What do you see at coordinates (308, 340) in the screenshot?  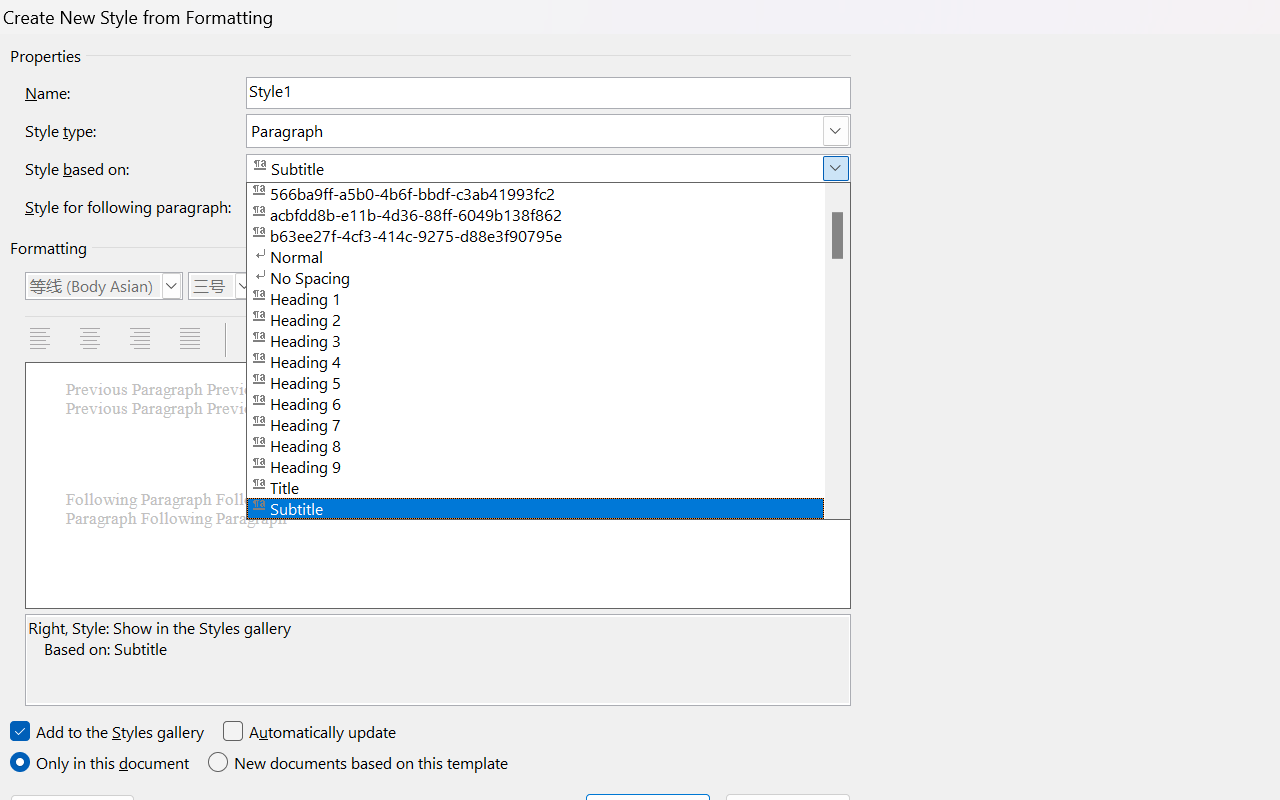 I see `1.5 Spacing` at bounding box center [308, 340].